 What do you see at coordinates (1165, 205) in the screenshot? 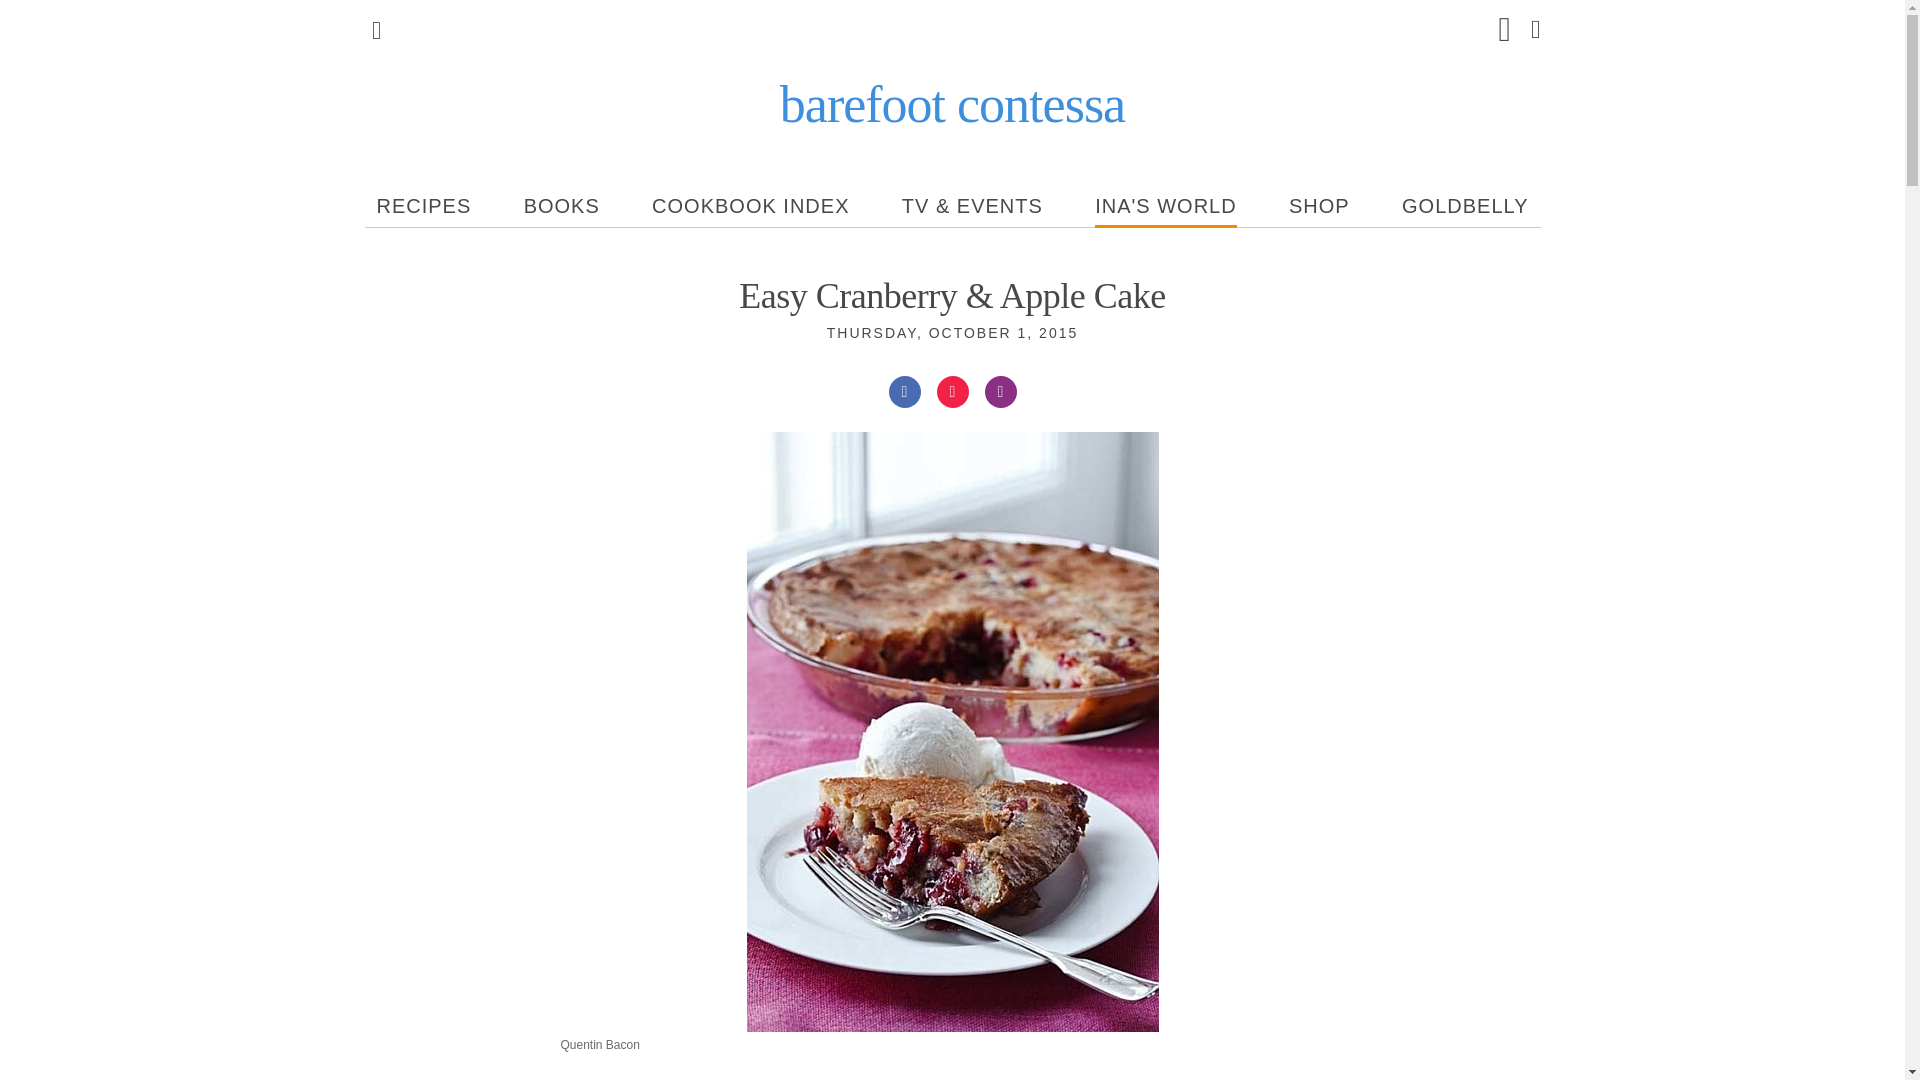
I see `INA'S WORLD` at bounding box center [1165, 205].